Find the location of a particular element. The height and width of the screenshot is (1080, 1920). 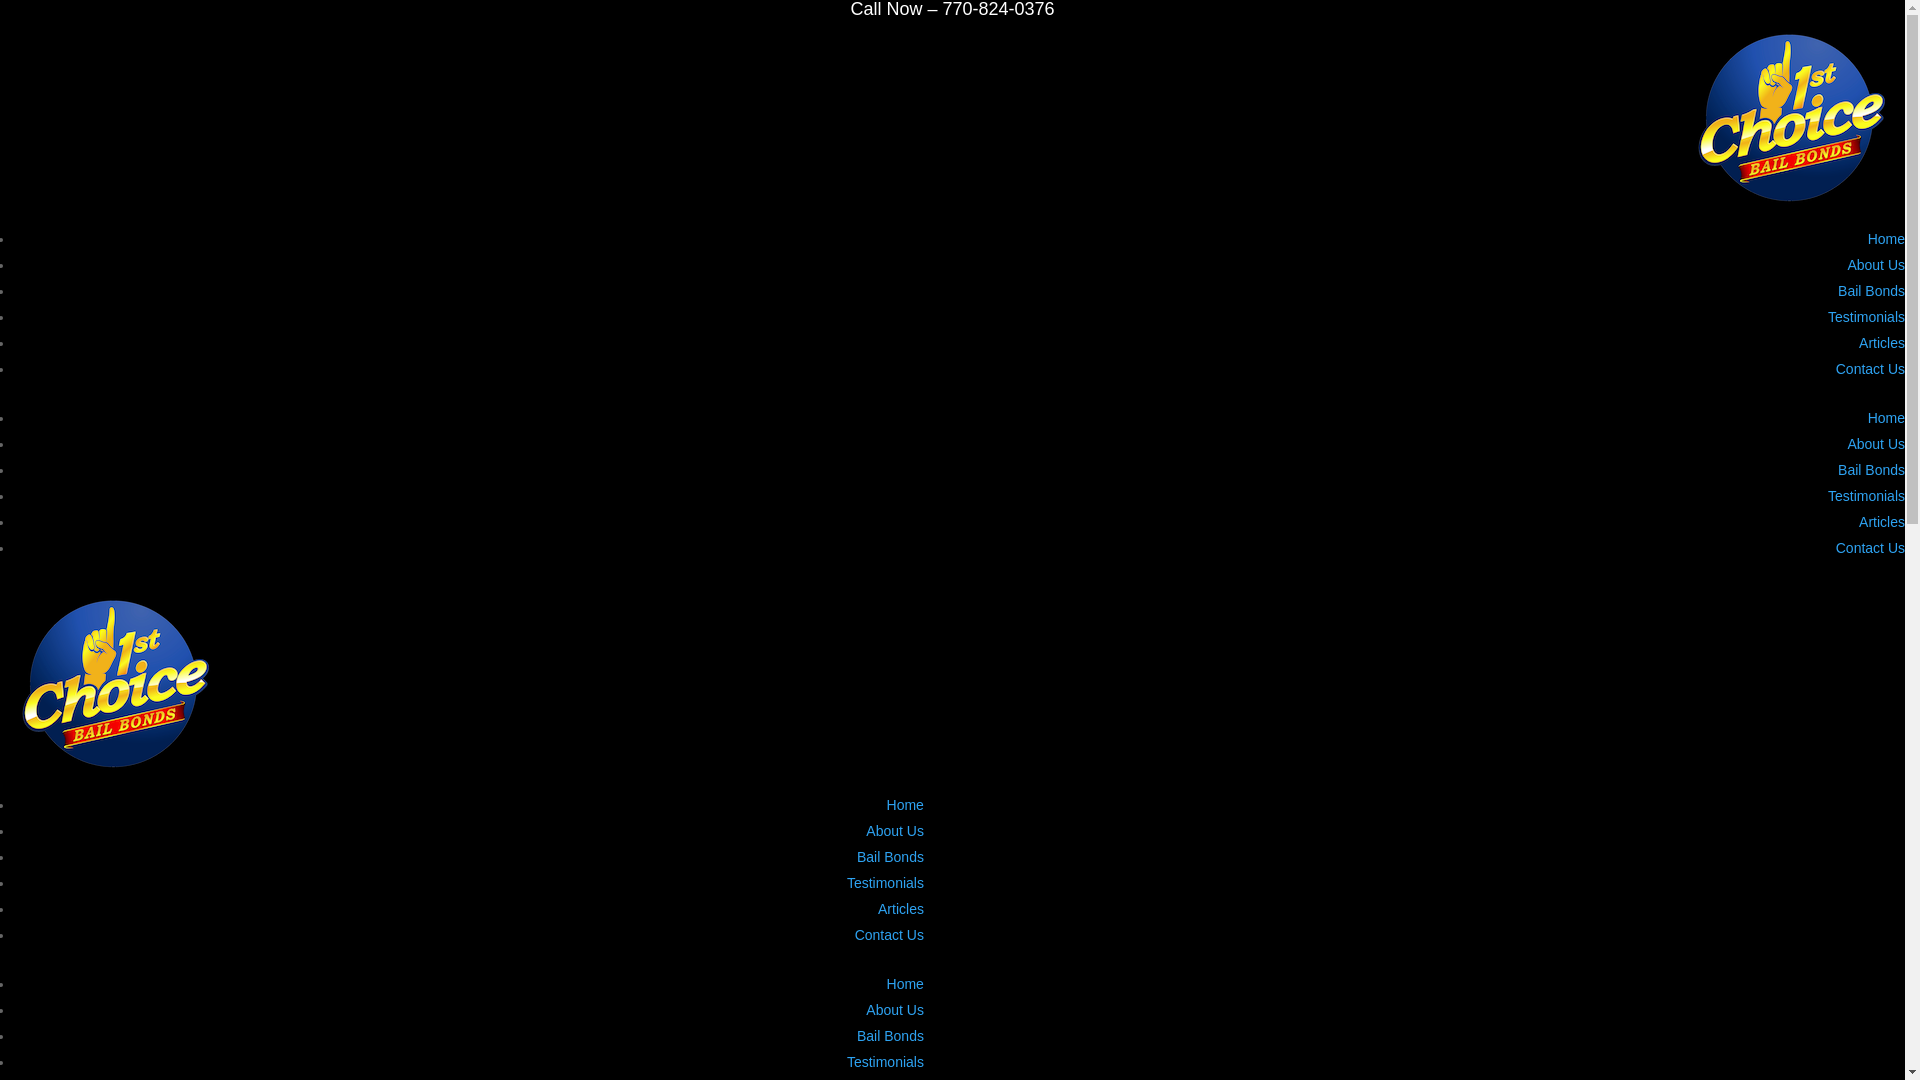

Testimonials is located at coordinates (1866, 496).